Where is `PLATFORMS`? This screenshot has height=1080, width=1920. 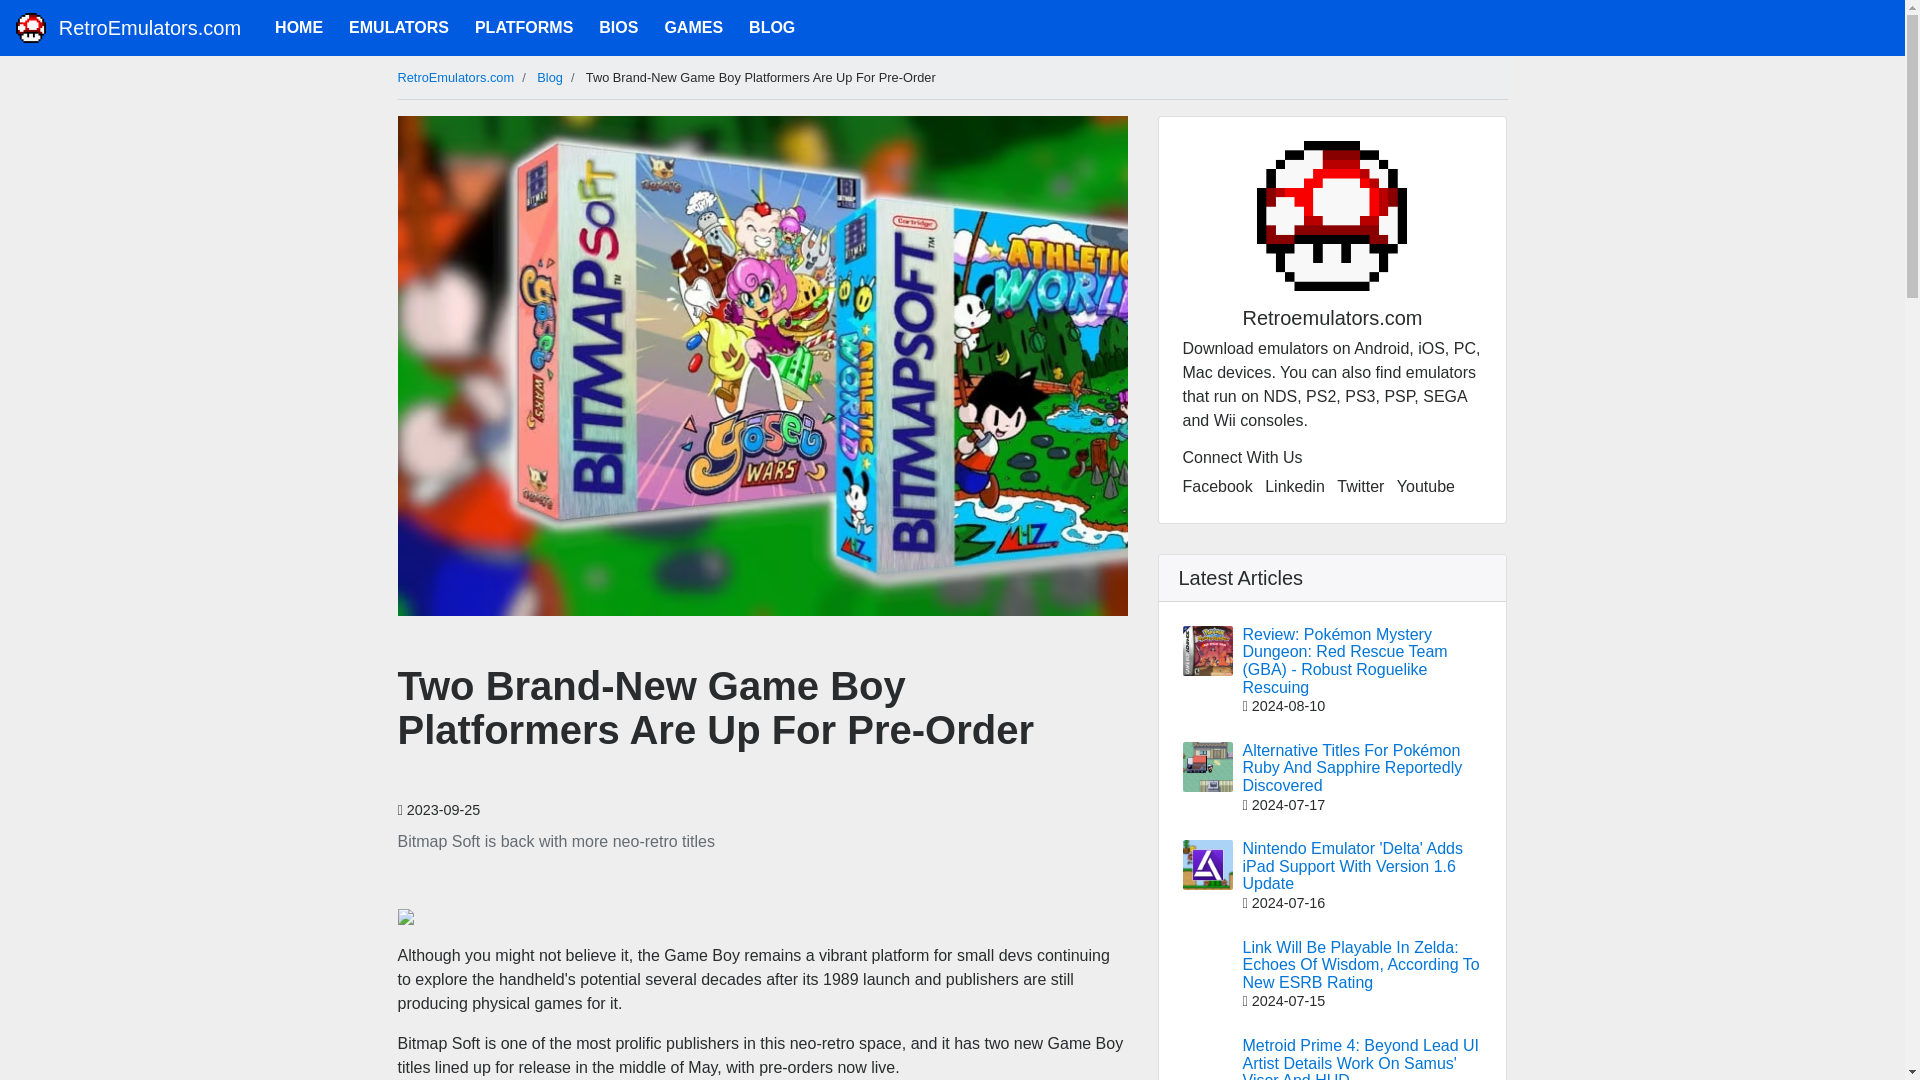
PLATFORMS is located at coordinates (524, 27).